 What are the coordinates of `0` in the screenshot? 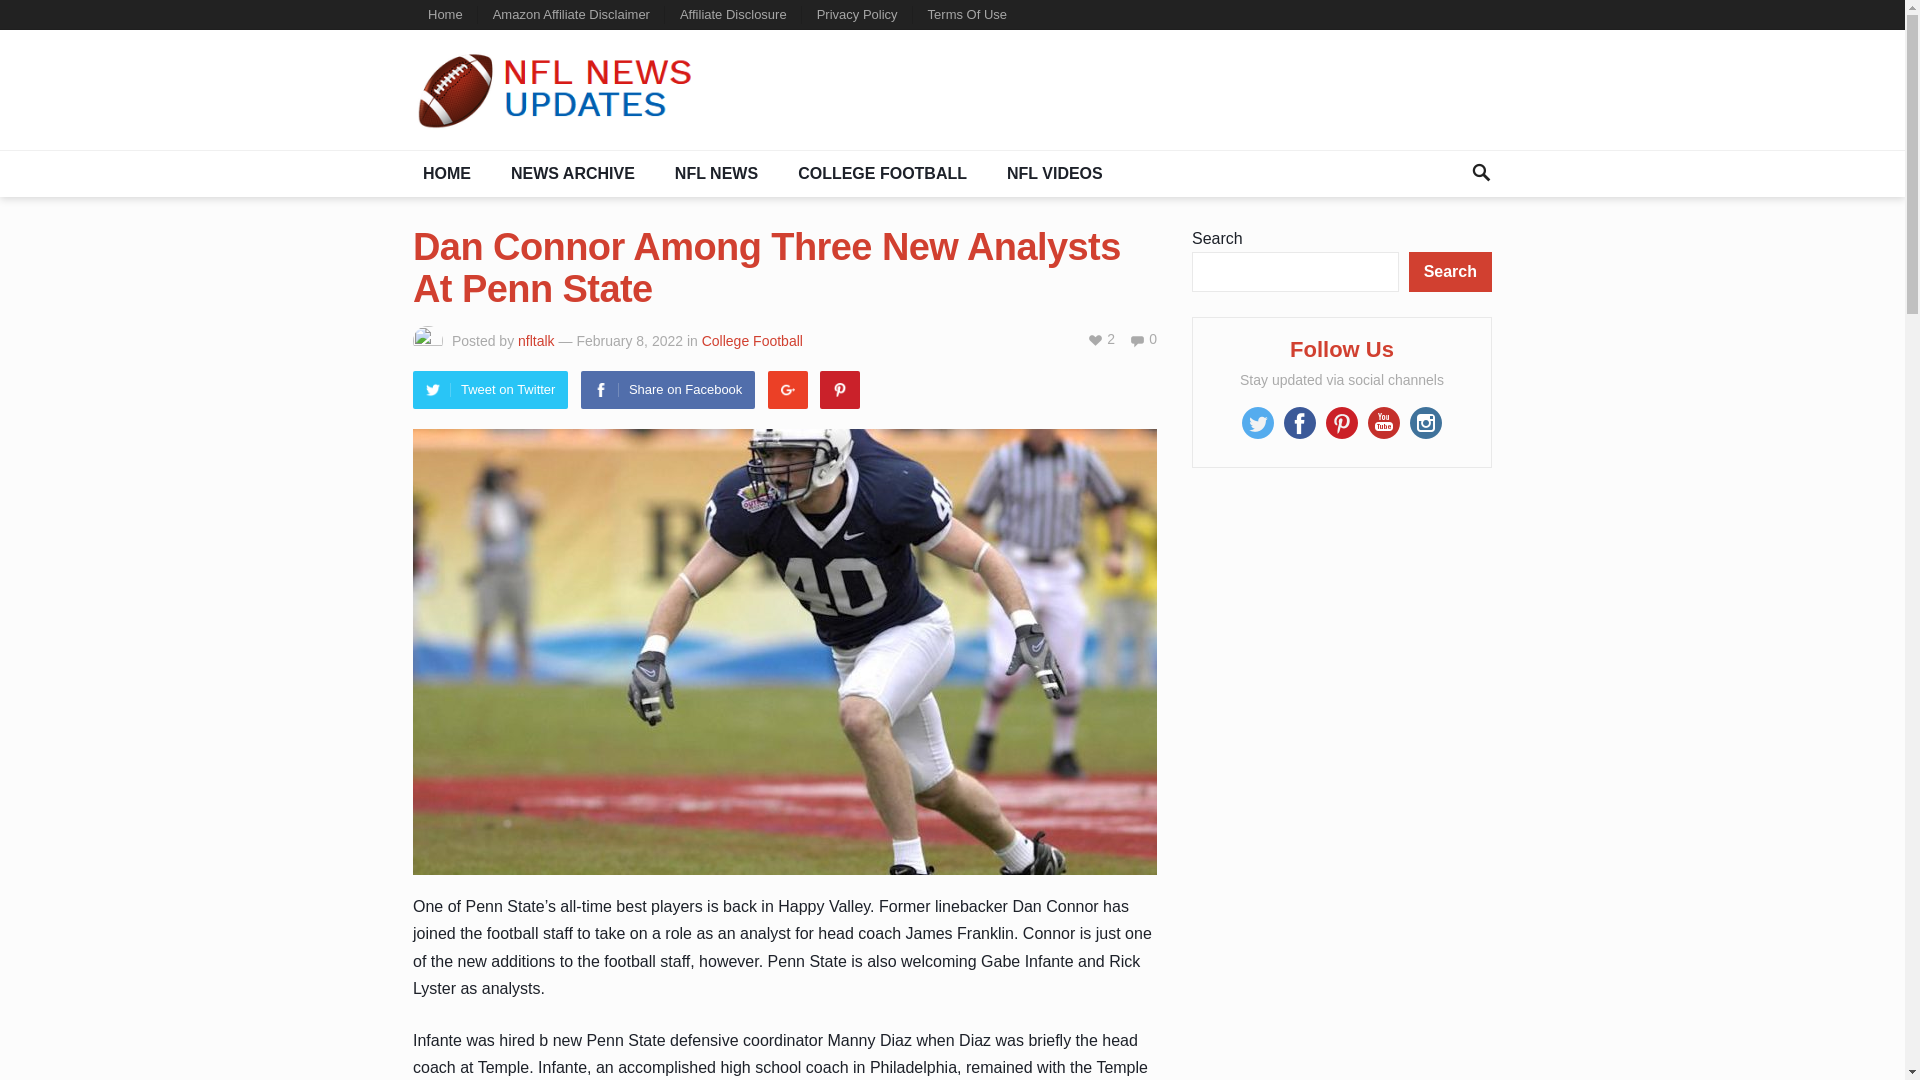 It's located at (1142, 338).